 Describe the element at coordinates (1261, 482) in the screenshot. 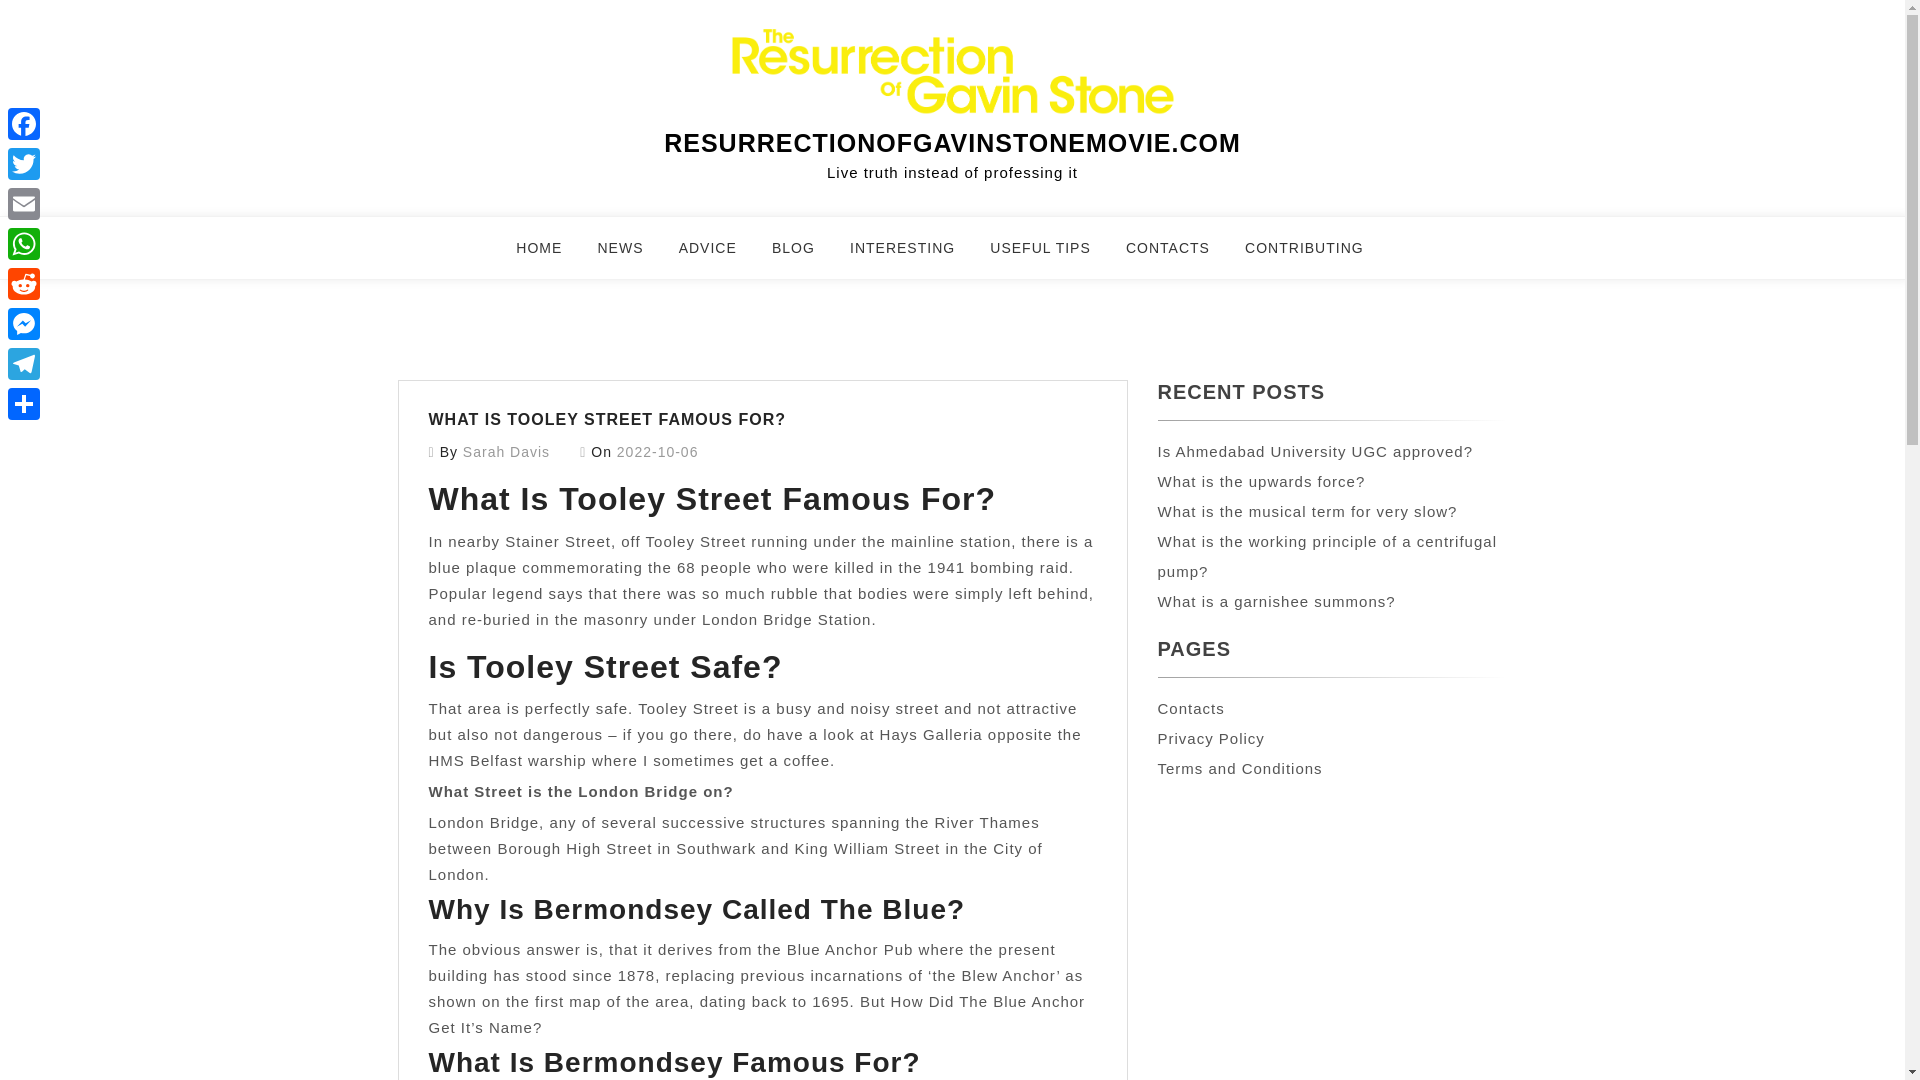

I see `What is the upwards force?` at that location.